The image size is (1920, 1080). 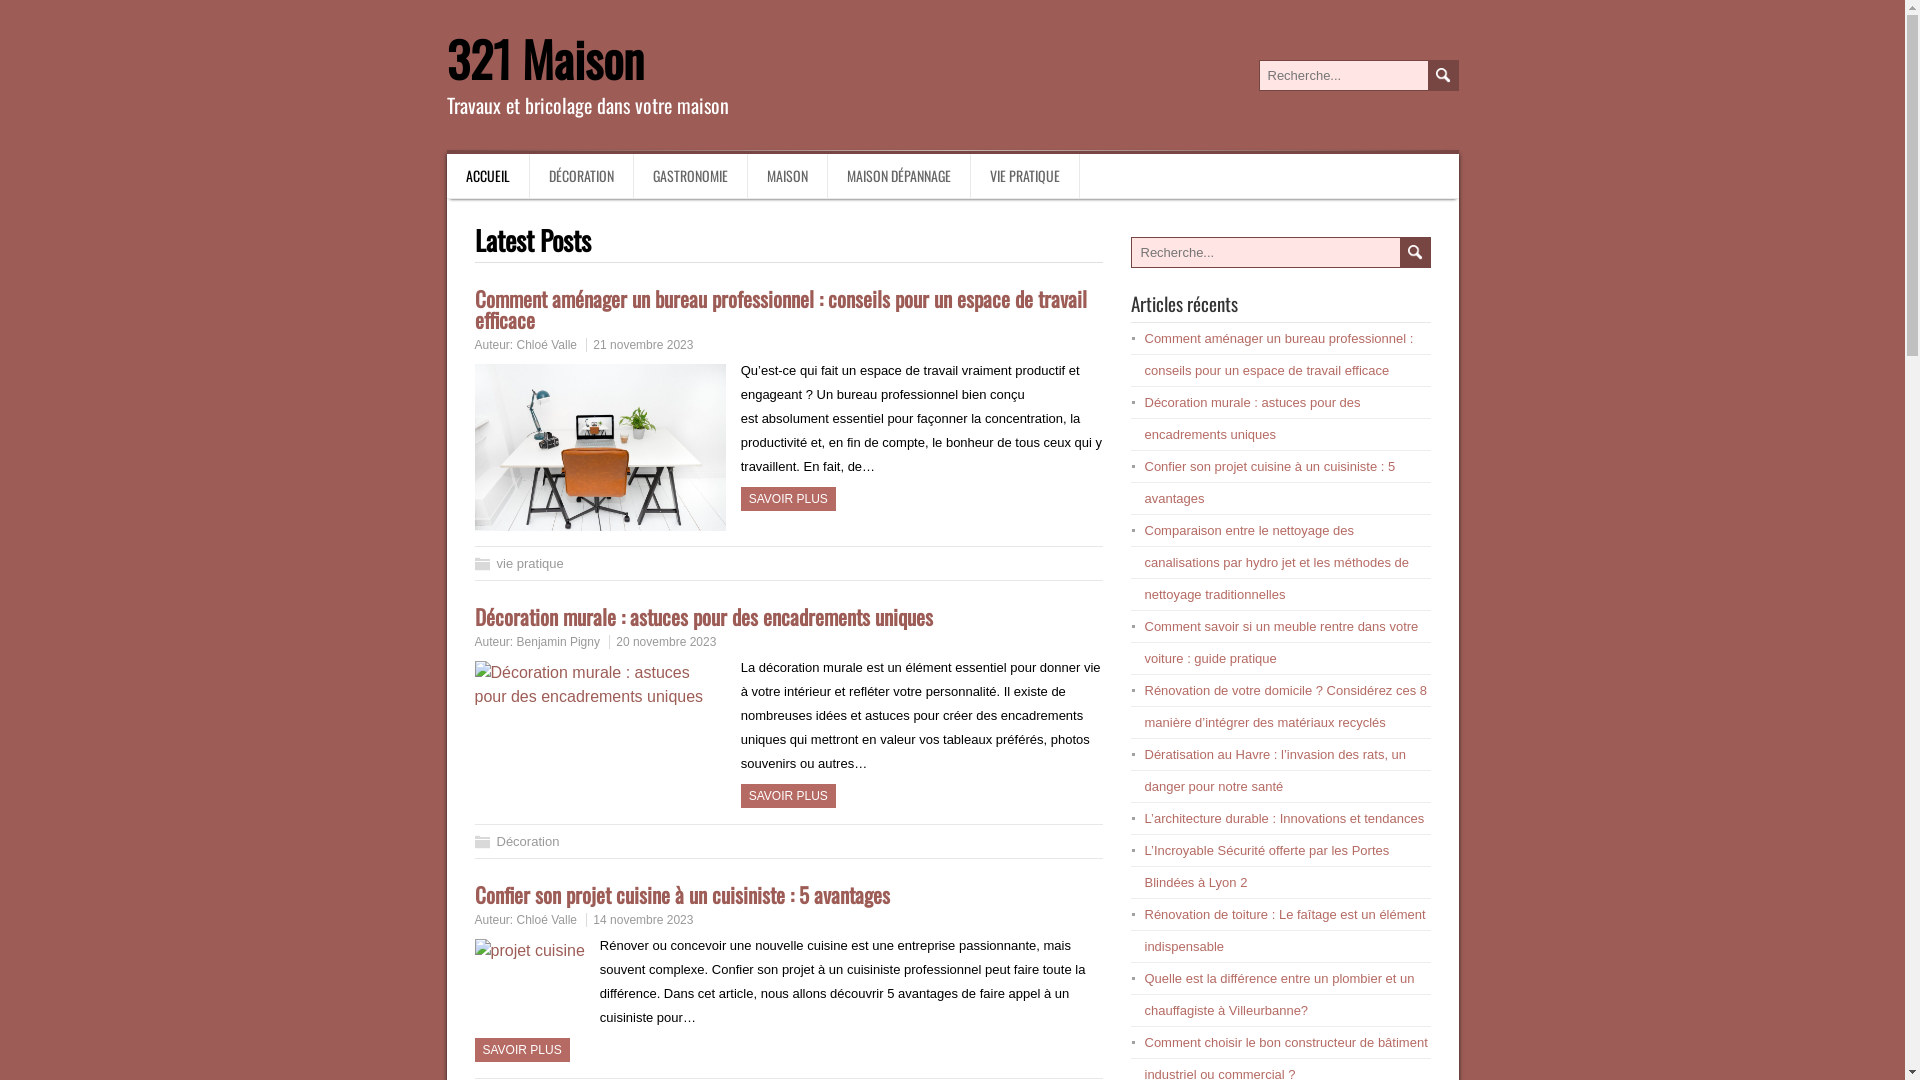 What do you see at coordinates (643, 345) in the screenshot?
I see `21 novembre 2023` at bounding box center [643, 345].